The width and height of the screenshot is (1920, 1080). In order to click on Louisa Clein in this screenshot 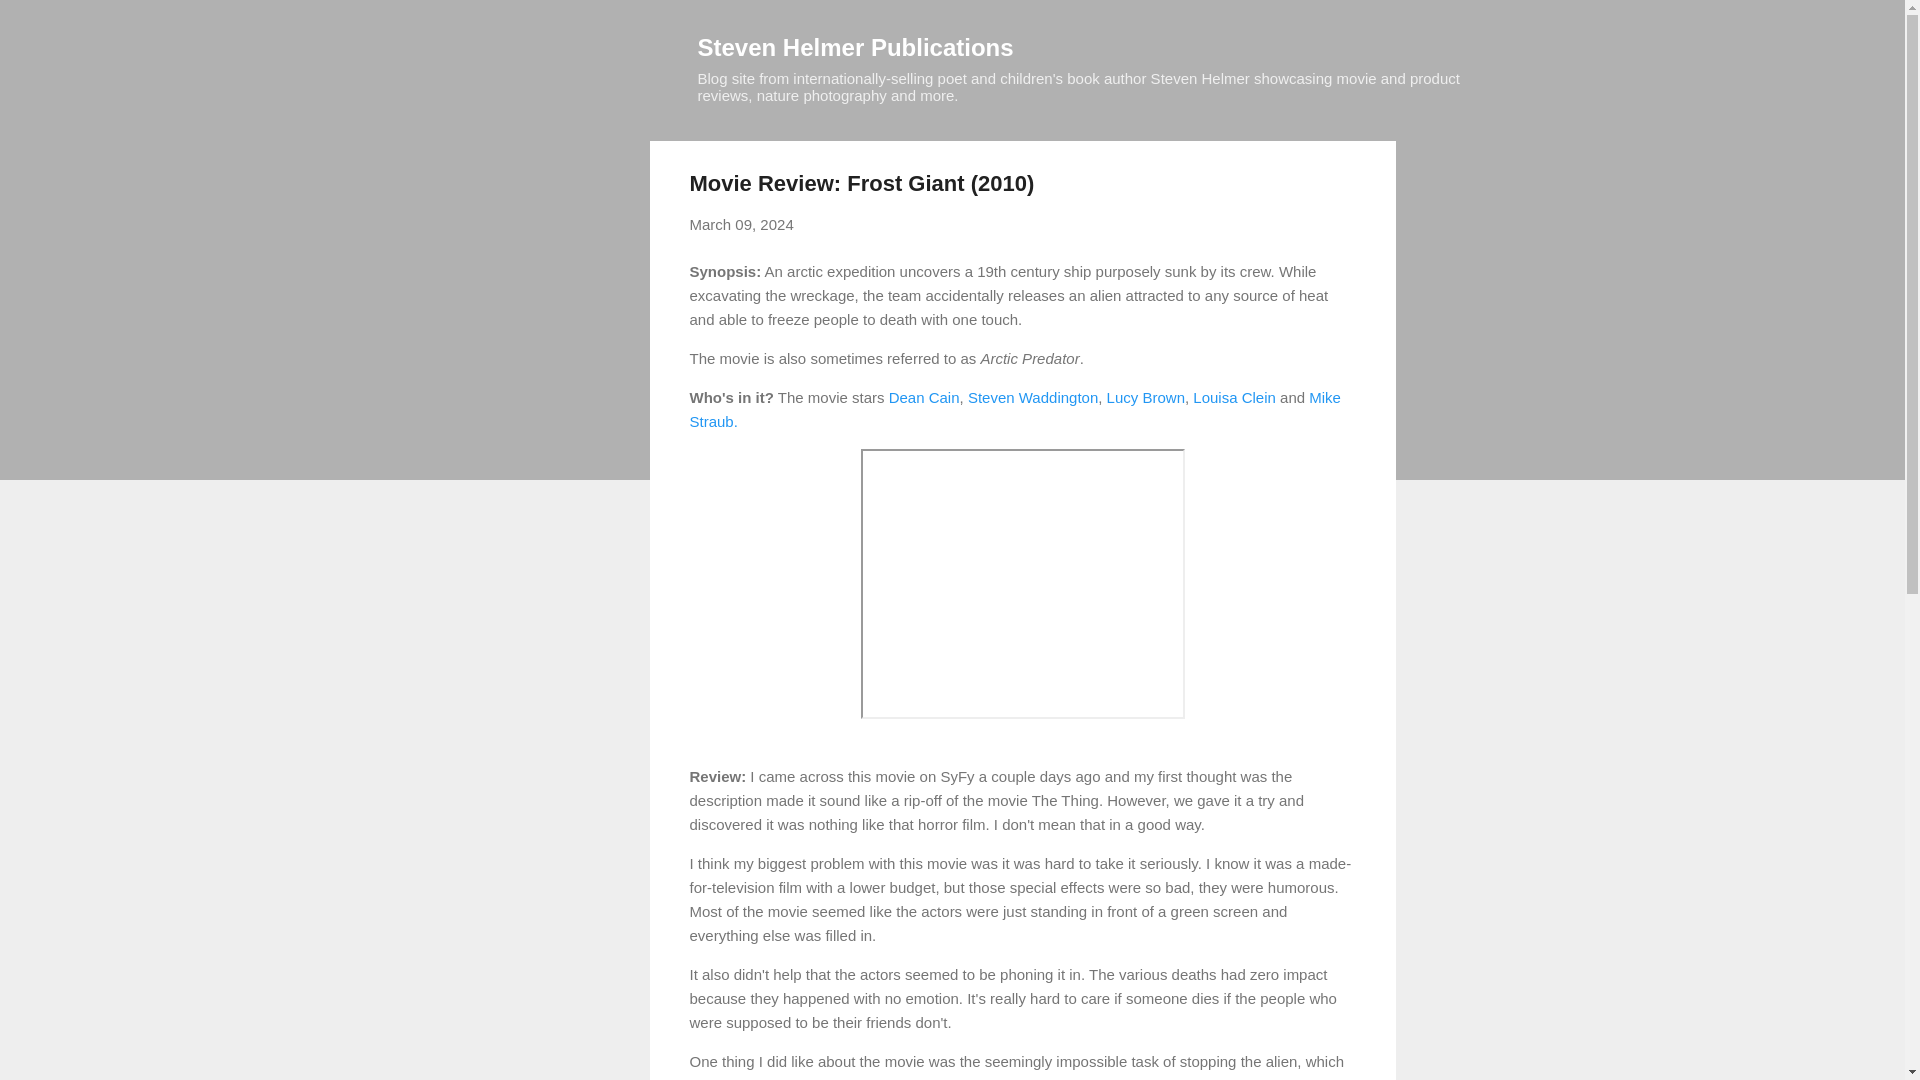, I will do `click(1234, 396)`.